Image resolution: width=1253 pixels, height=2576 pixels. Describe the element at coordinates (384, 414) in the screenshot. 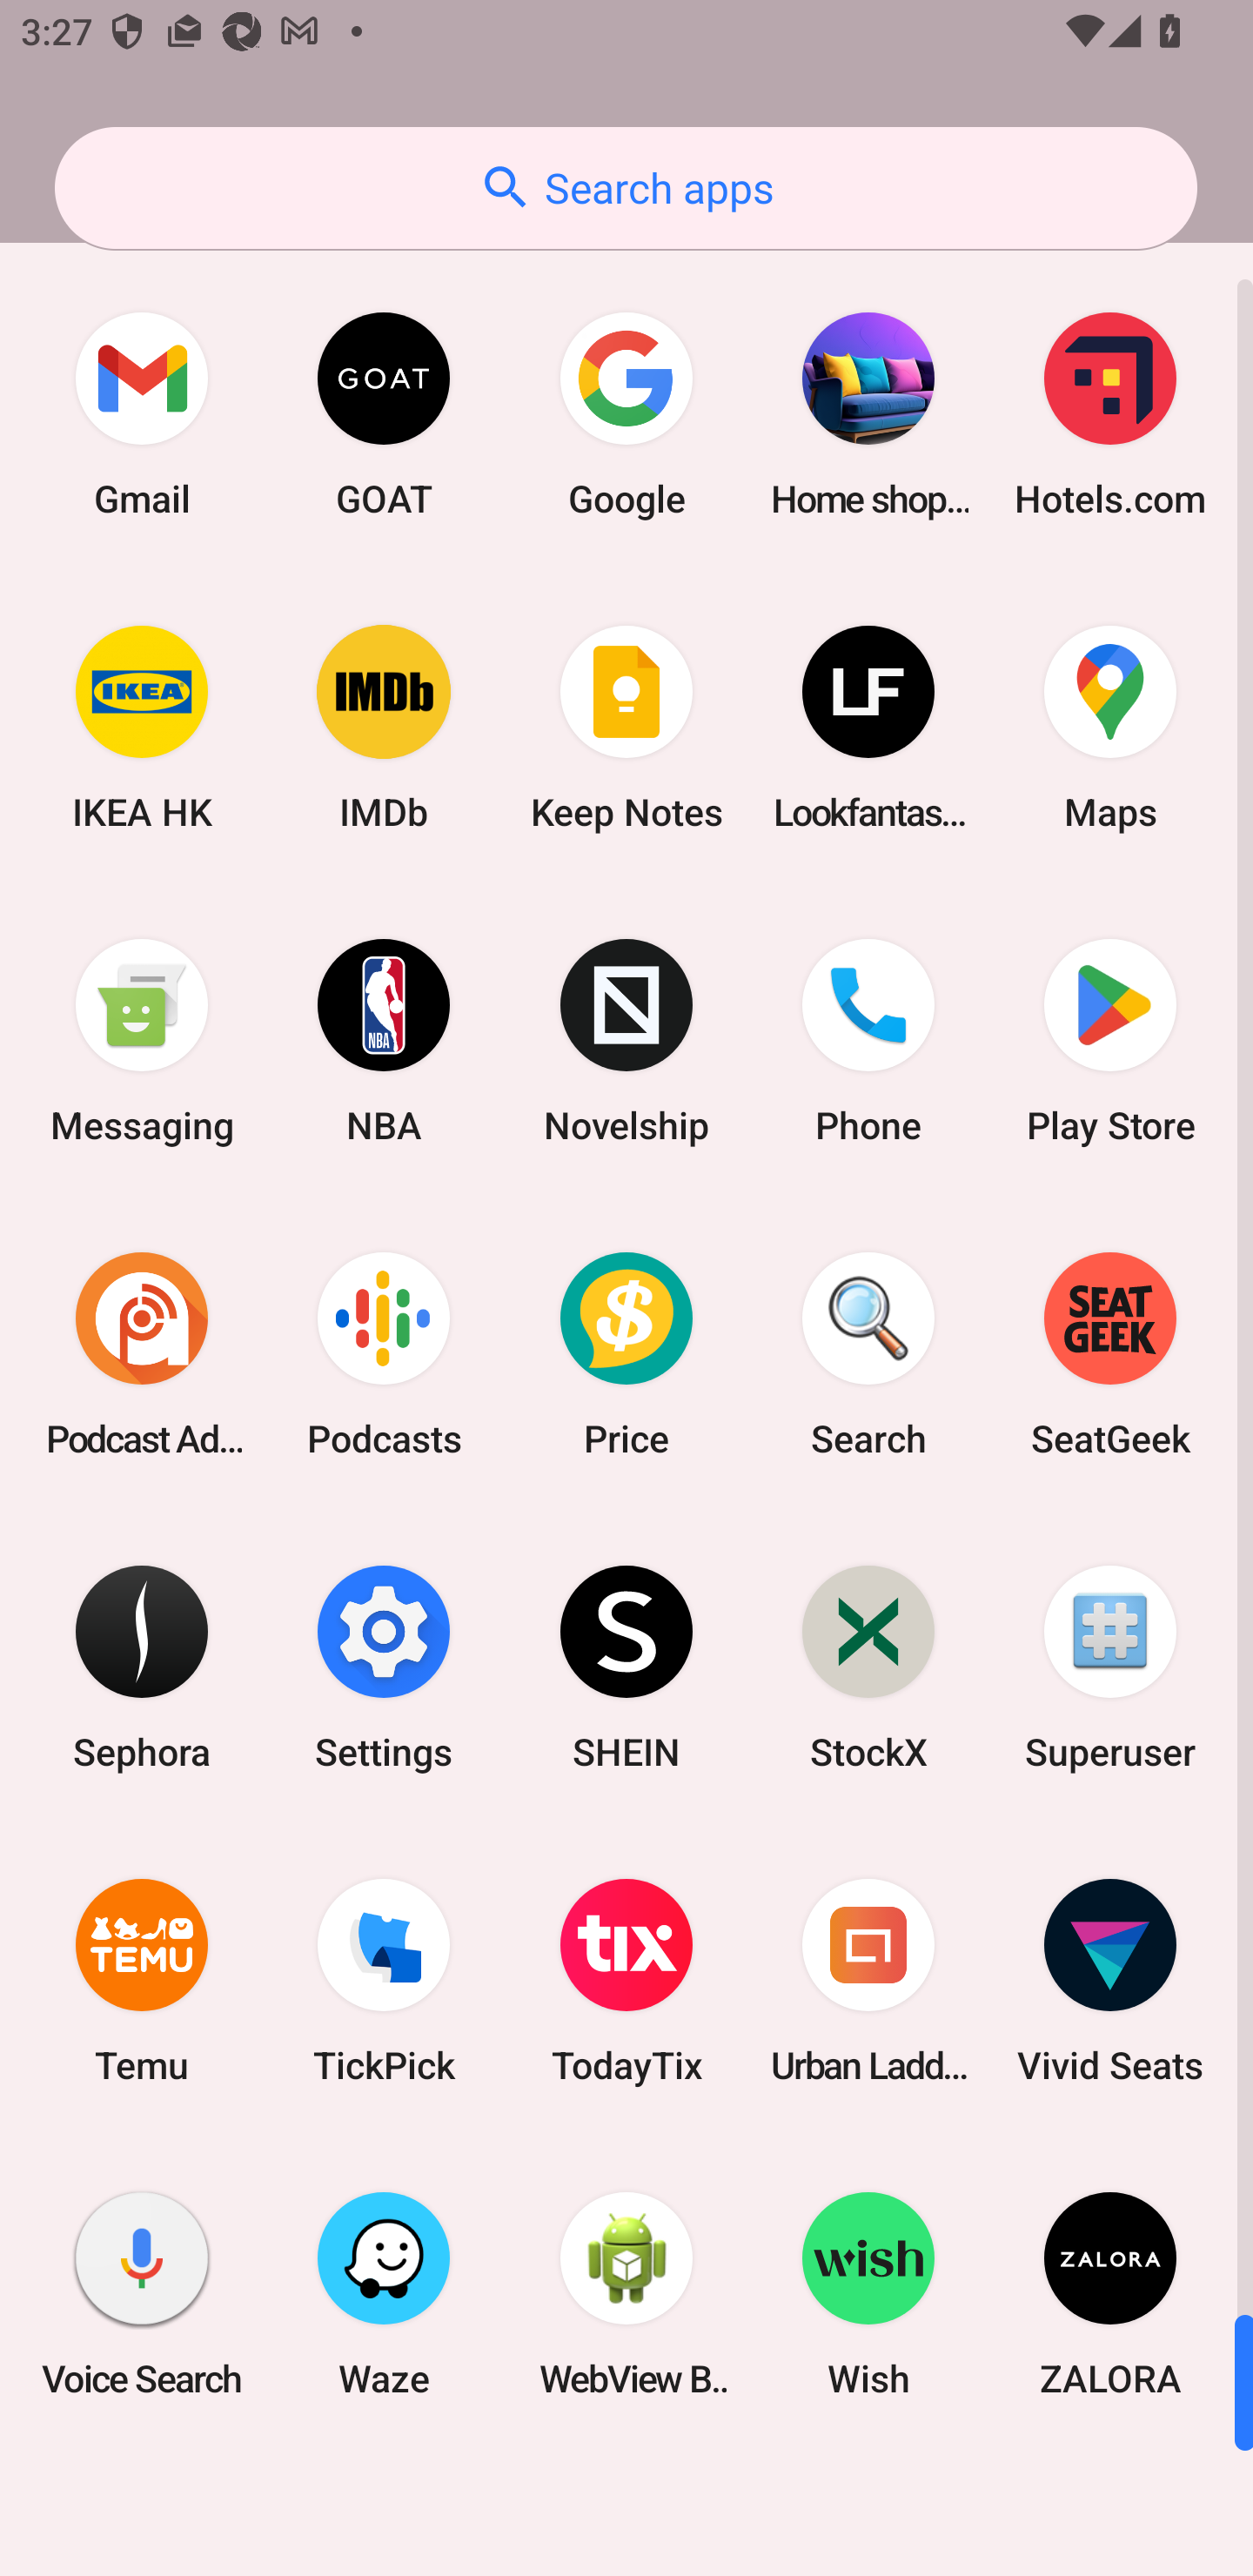

I see `GOAT` at that location.